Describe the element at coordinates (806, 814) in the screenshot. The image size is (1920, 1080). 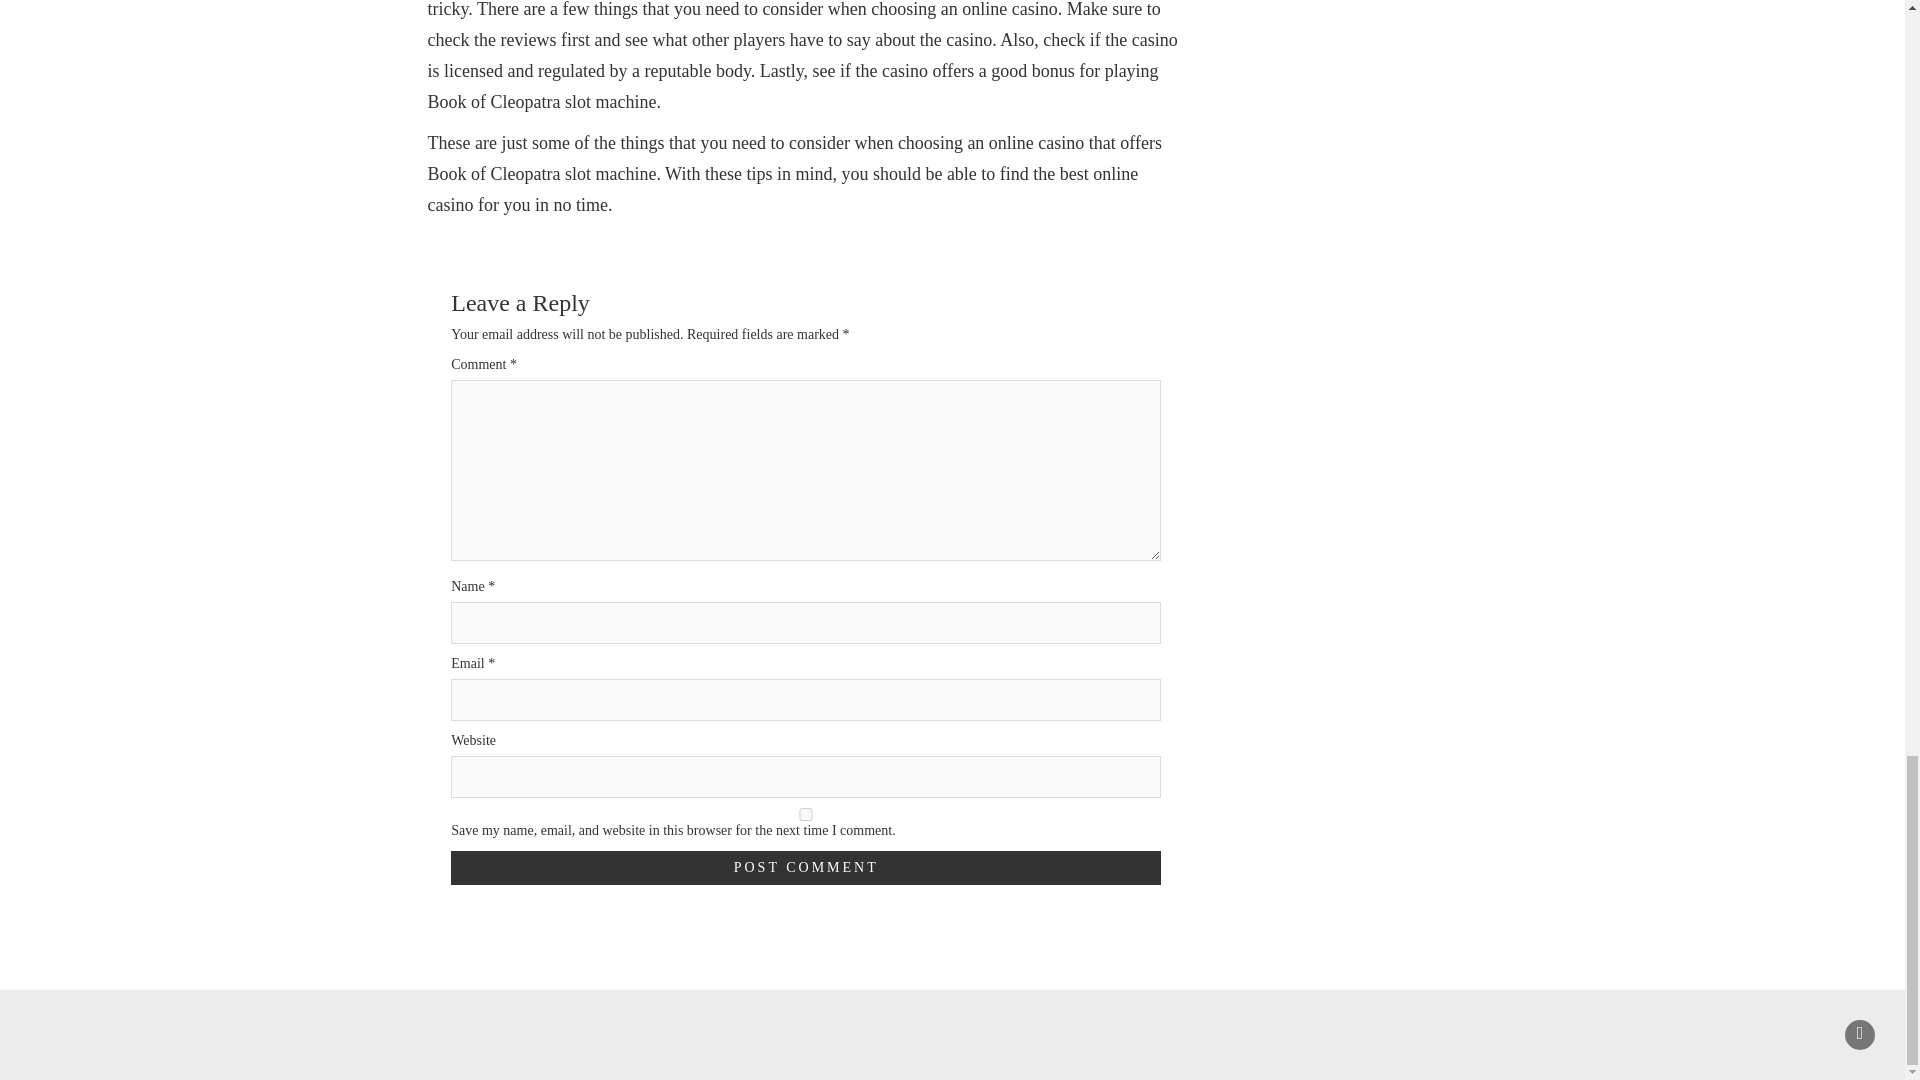
I see `yes` at that location.